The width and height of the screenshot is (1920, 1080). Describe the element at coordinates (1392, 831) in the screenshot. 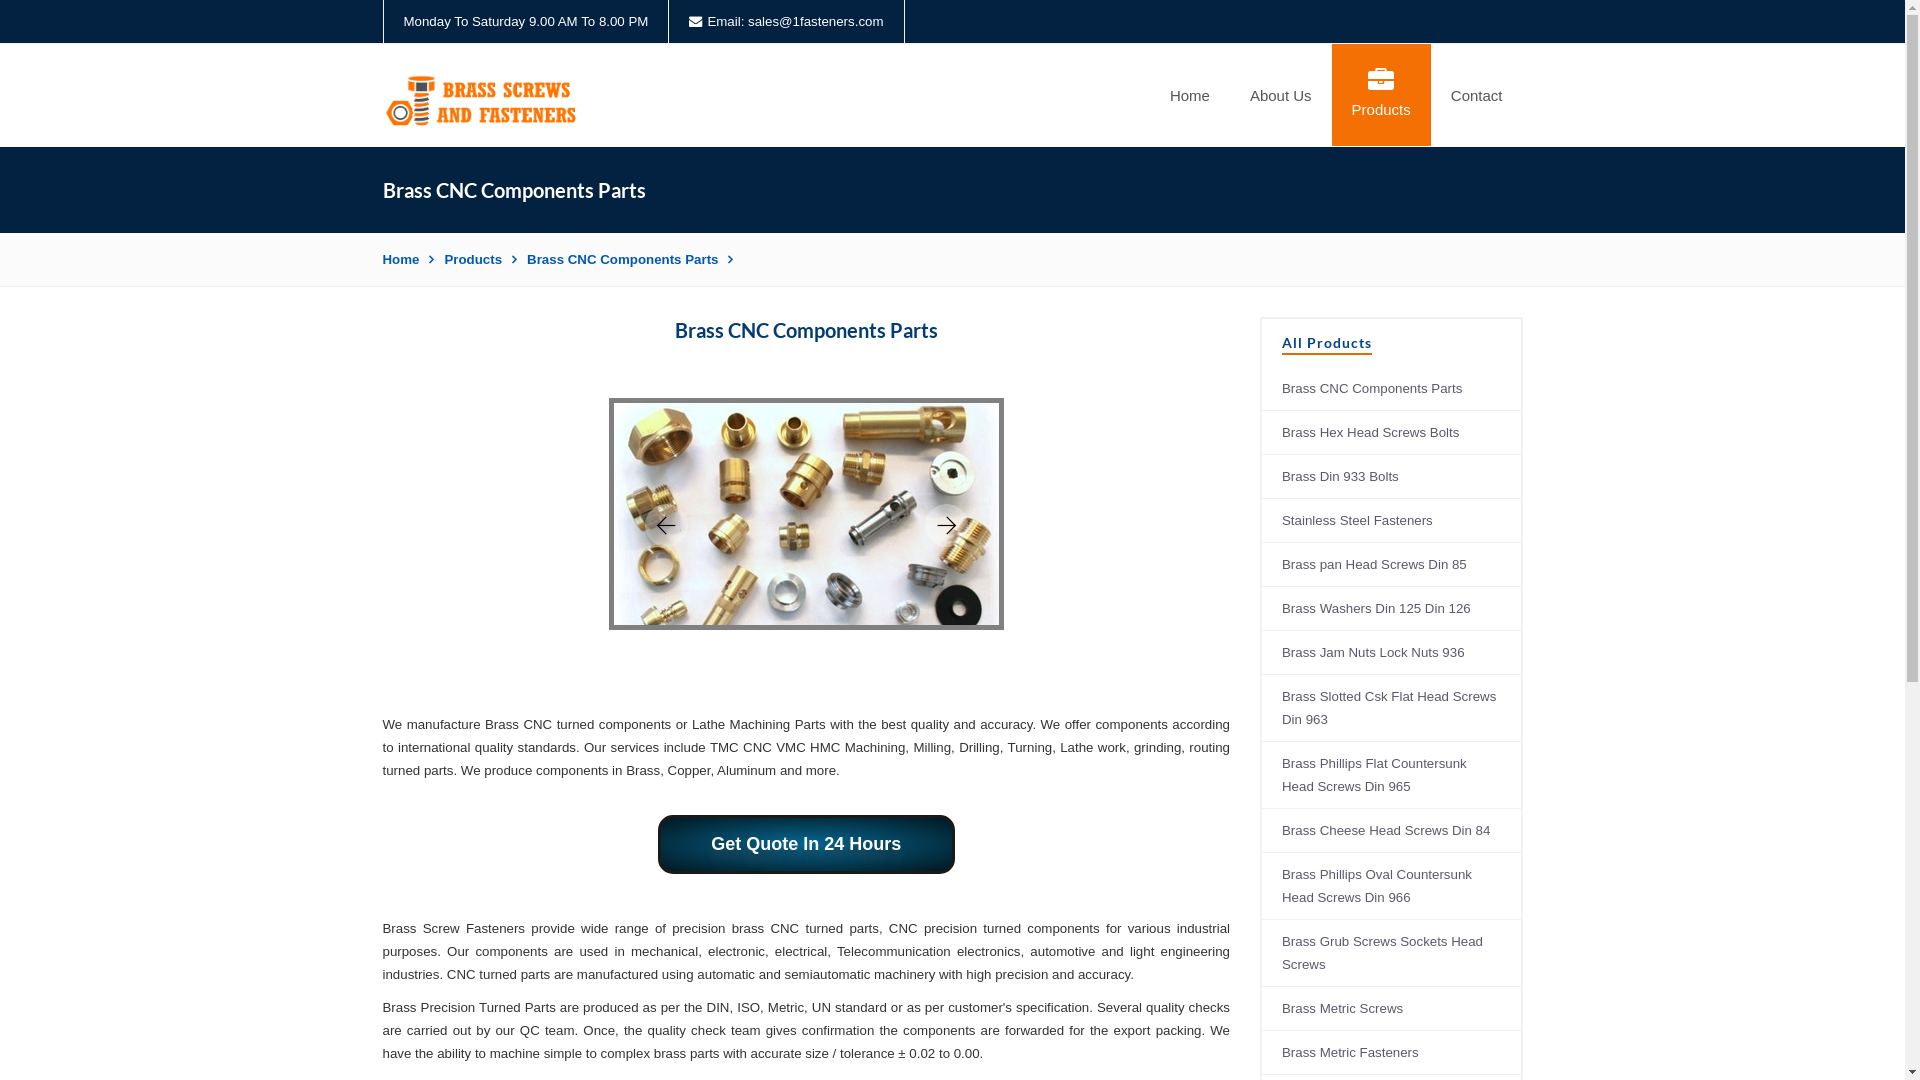

I see `Brass Cheese Head Screws Din 84` at that location.